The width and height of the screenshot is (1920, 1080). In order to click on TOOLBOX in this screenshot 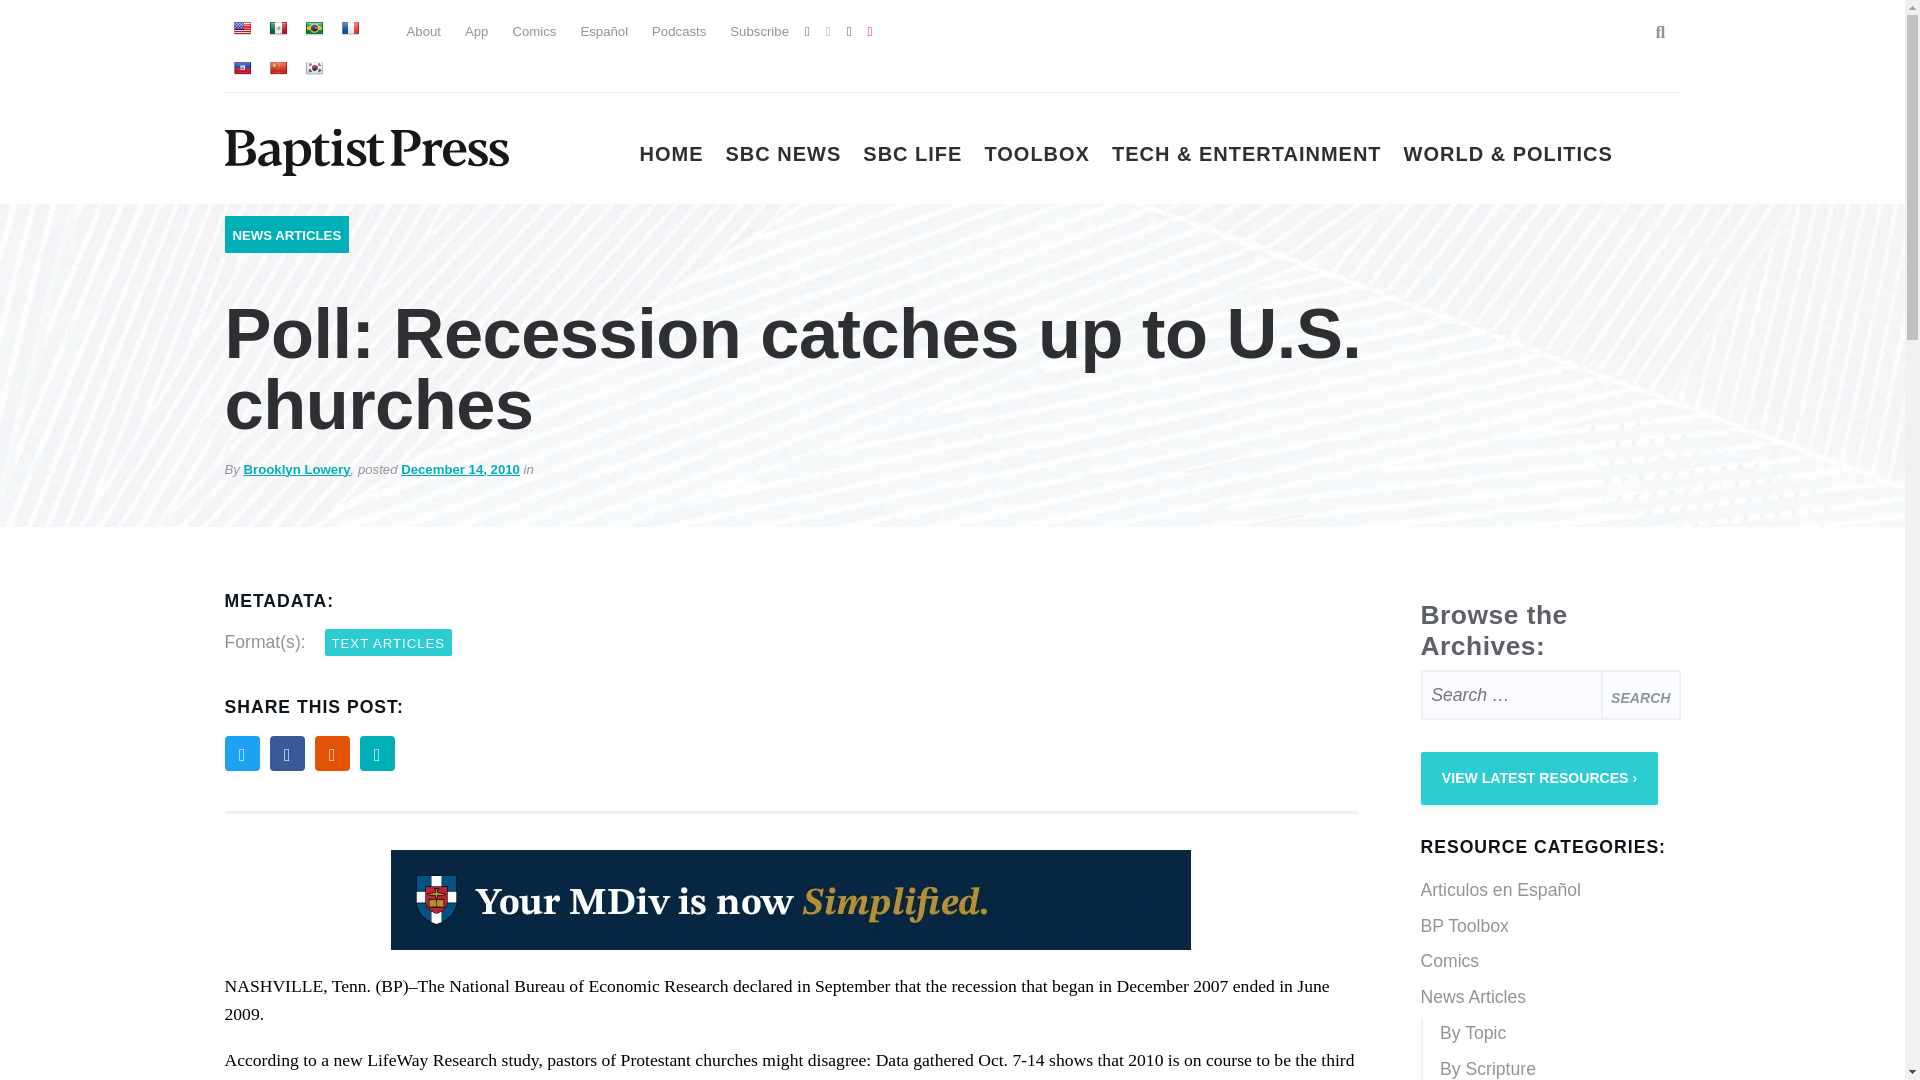, I will do `click(1036, 154)`.